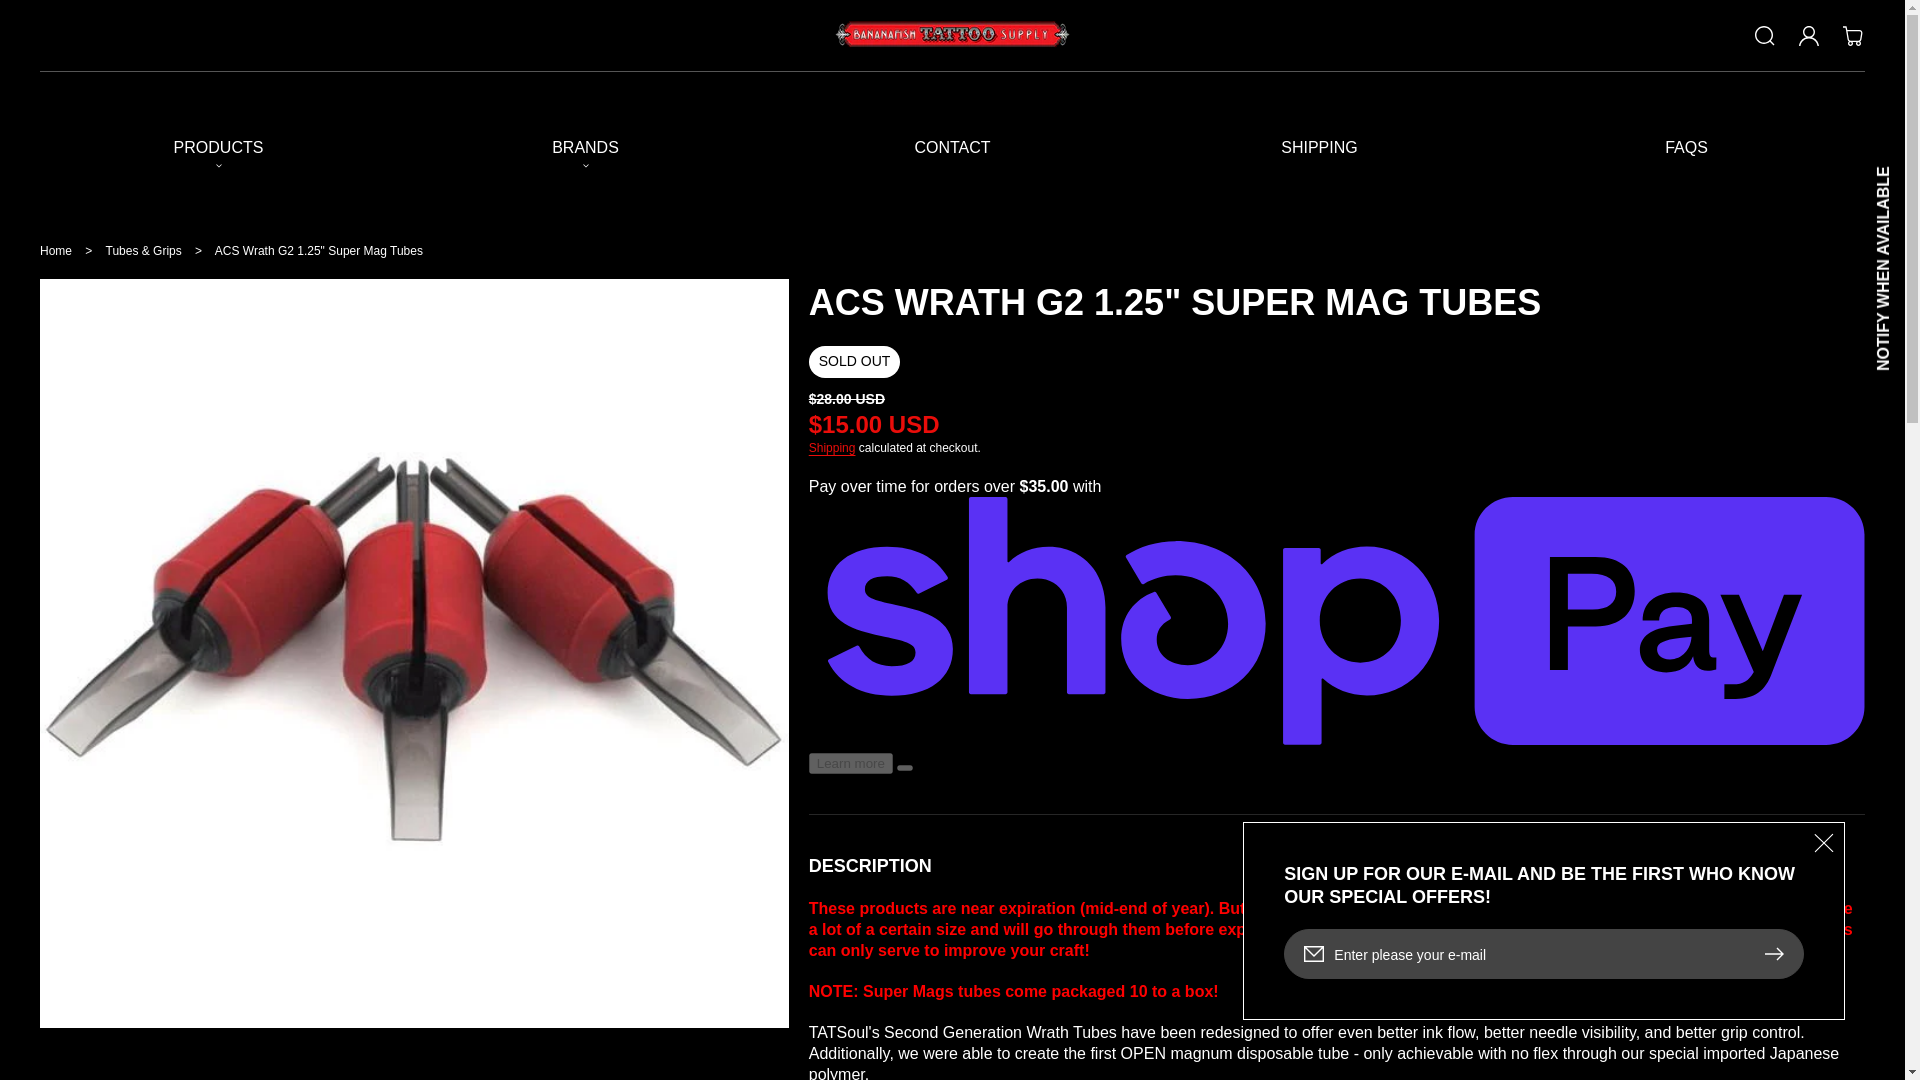 The width and height of the screenshot is (1920, 1080). Describe the element at coordinates (56, 251) in the screenshot. I see `Home` at that location.